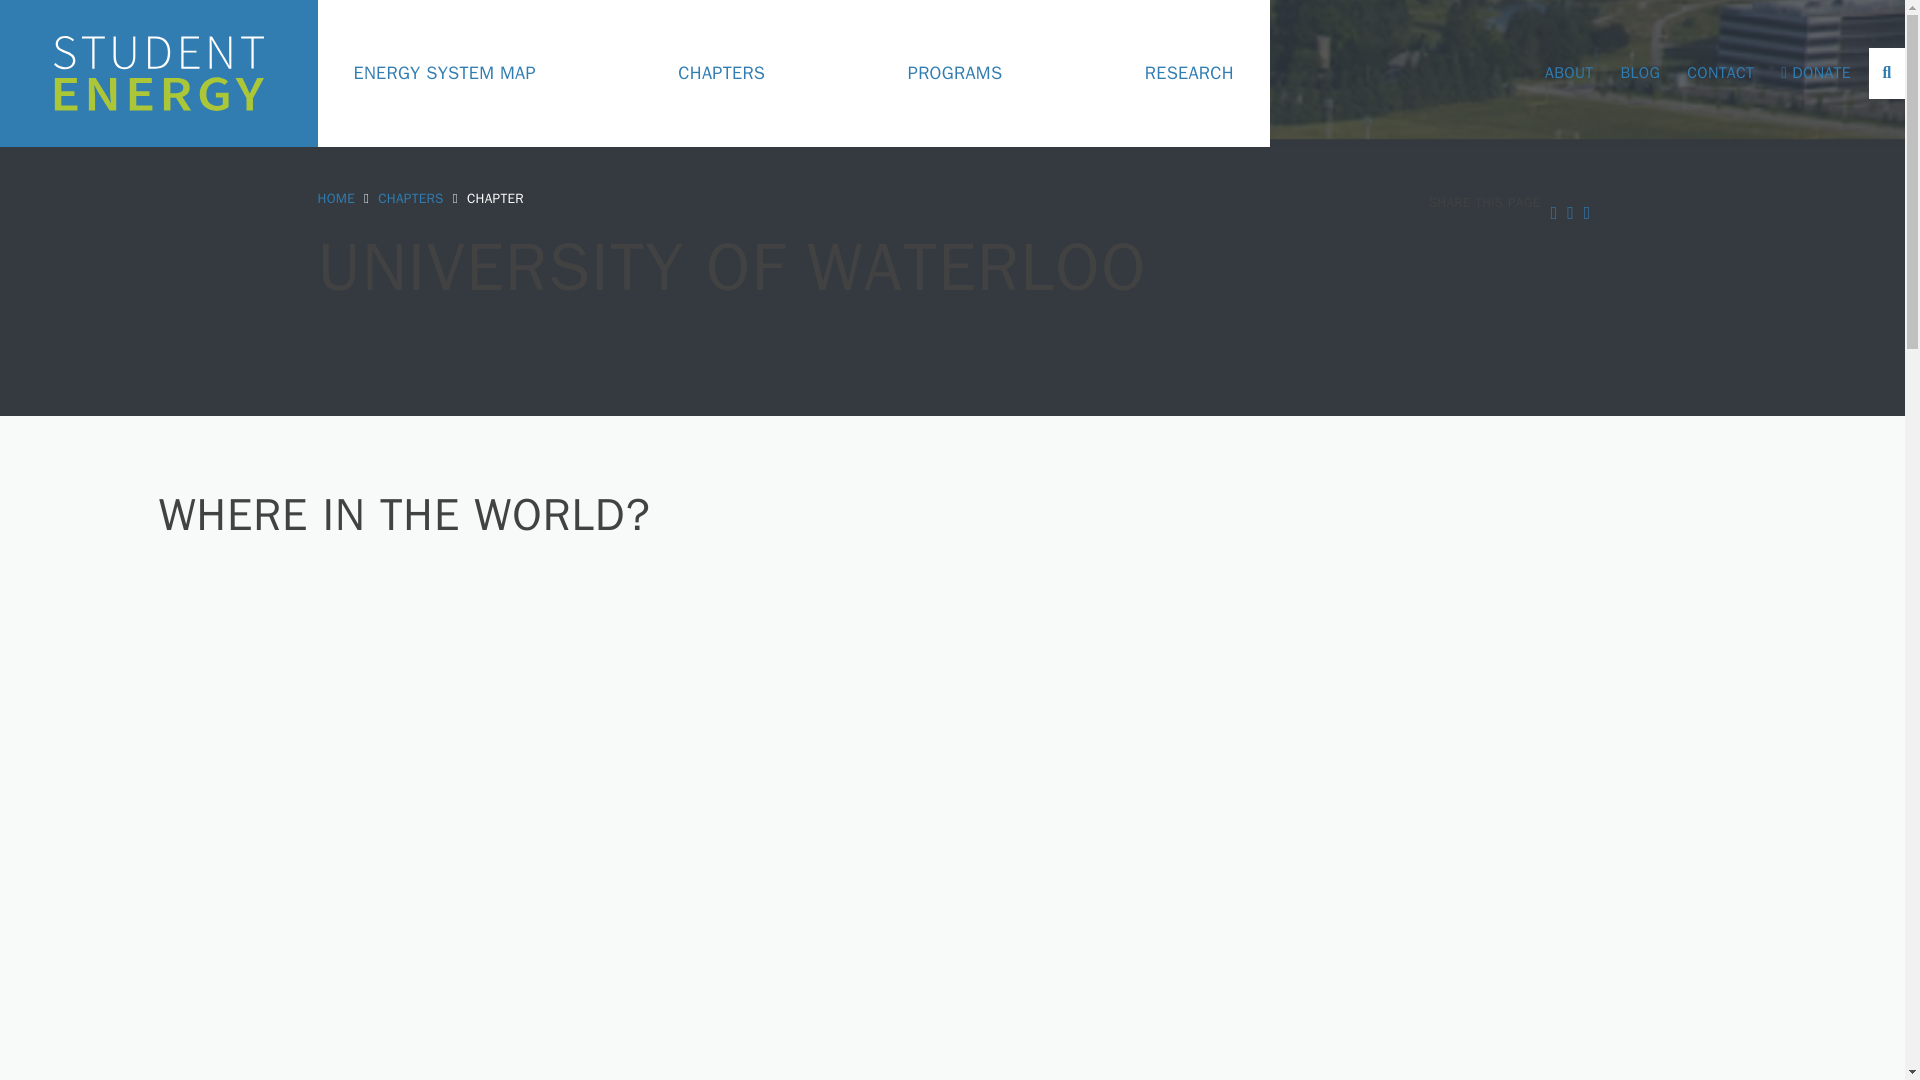 Image resolution: width=1920 pixels, height=1080 pixels. I want to click on HOME, so click(336, 198).